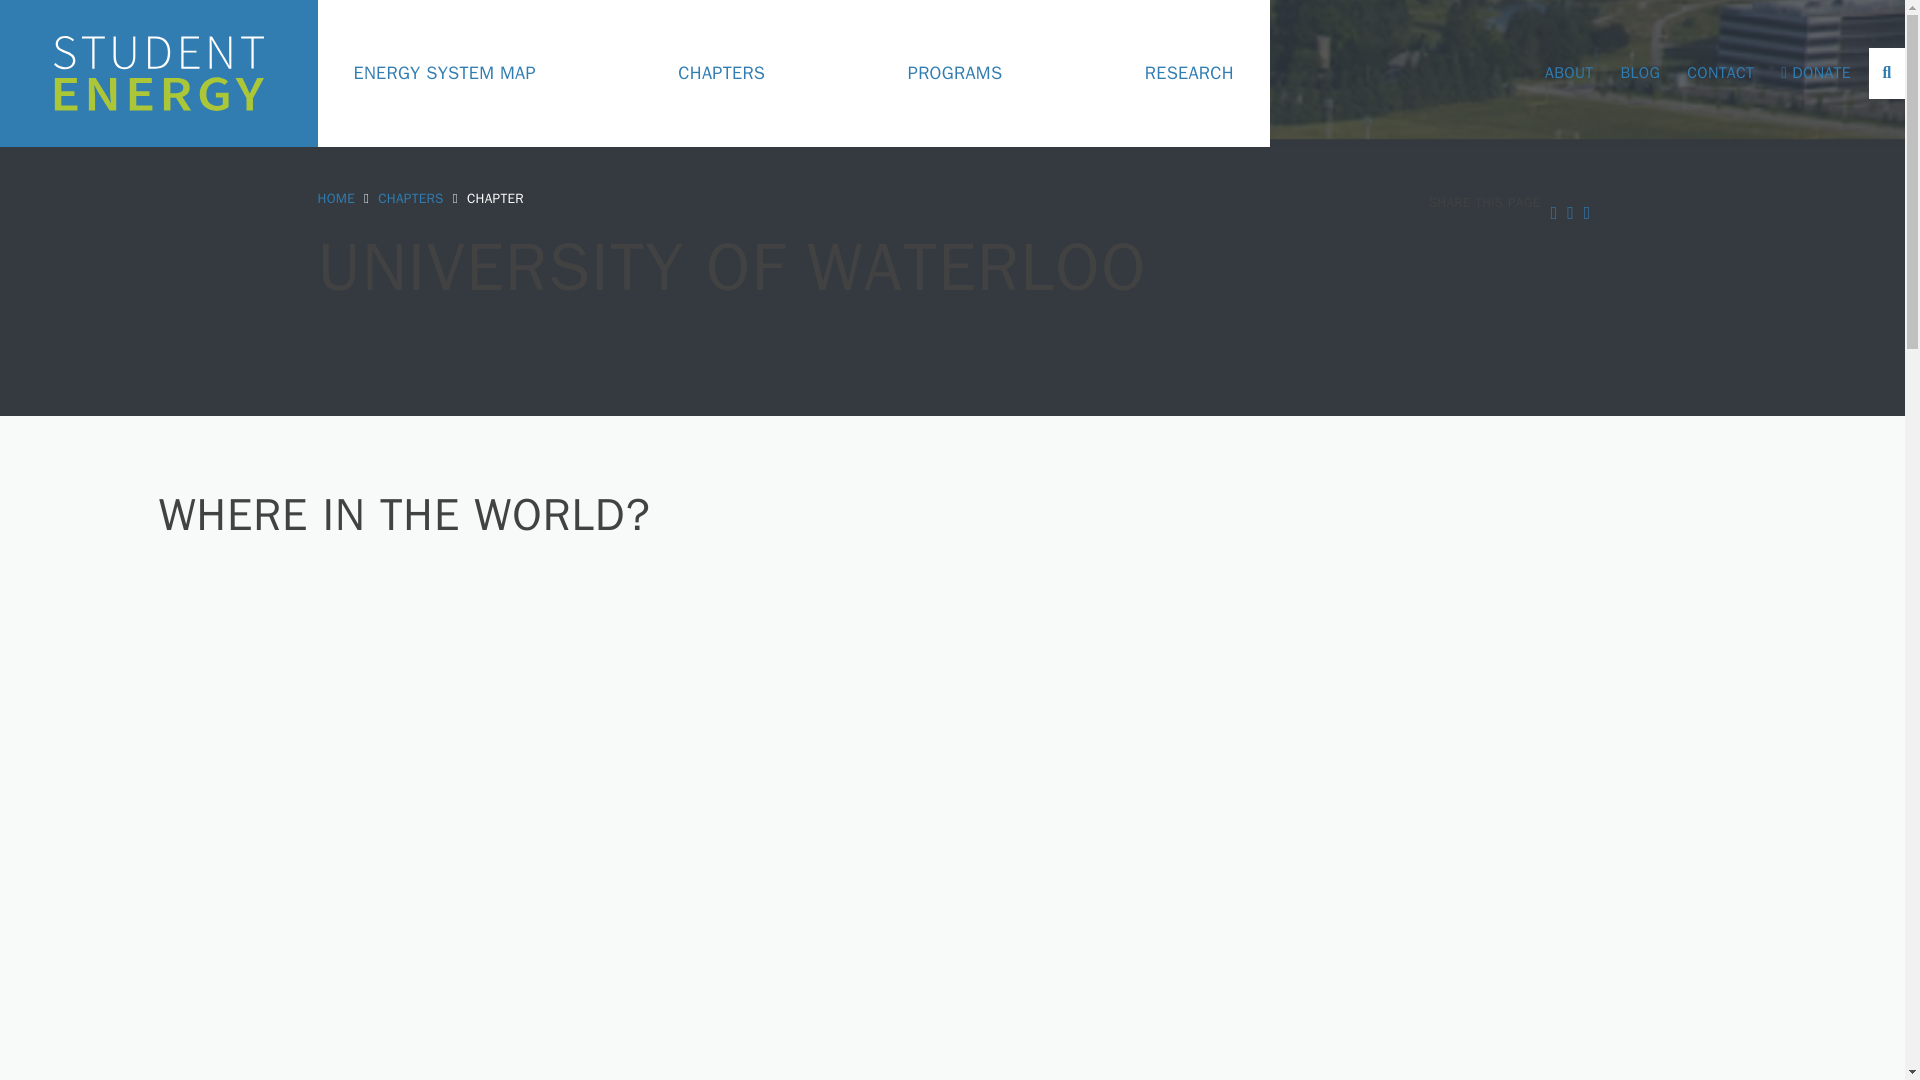 Image resolution: width=1920 pixels, height=1080 pixels. I want to click on HOME, so click(336, 198).